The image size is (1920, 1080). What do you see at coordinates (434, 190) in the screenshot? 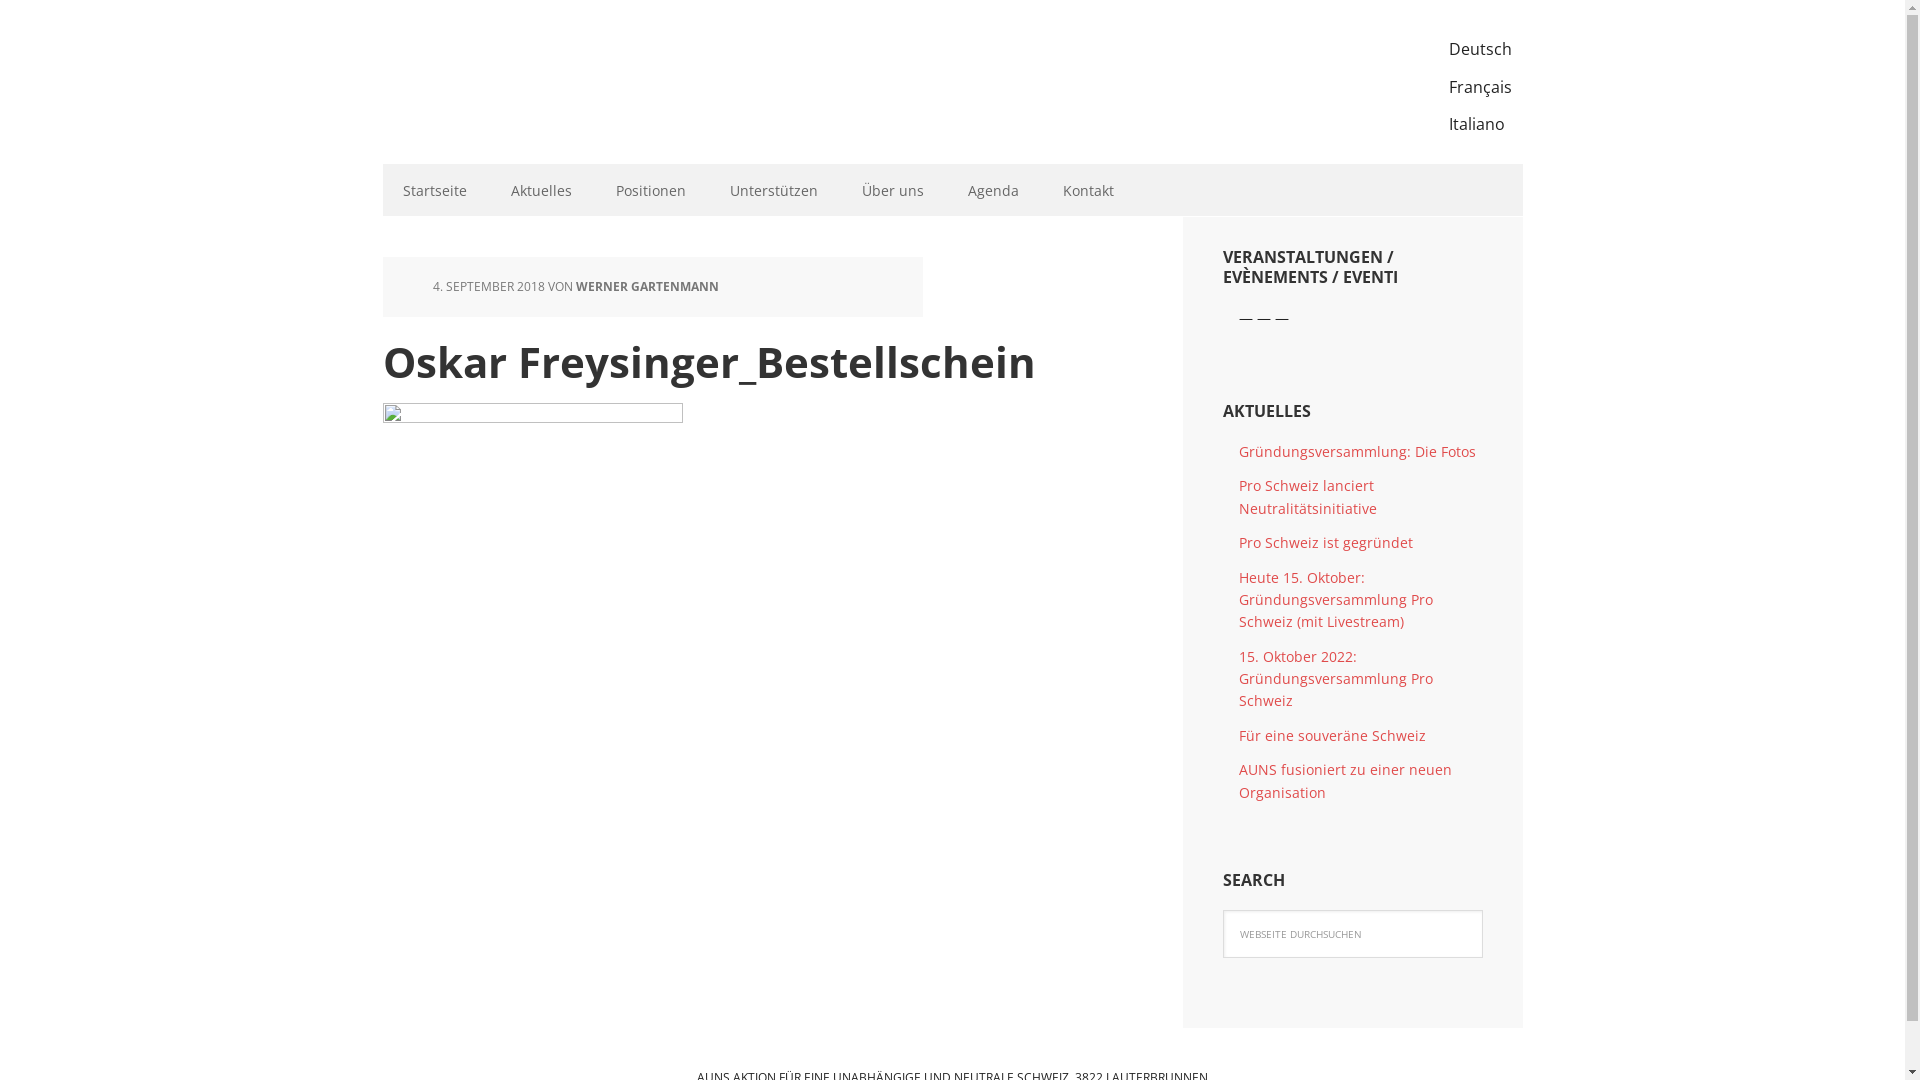
I see `Startseite` at bounding box center [434, 190].